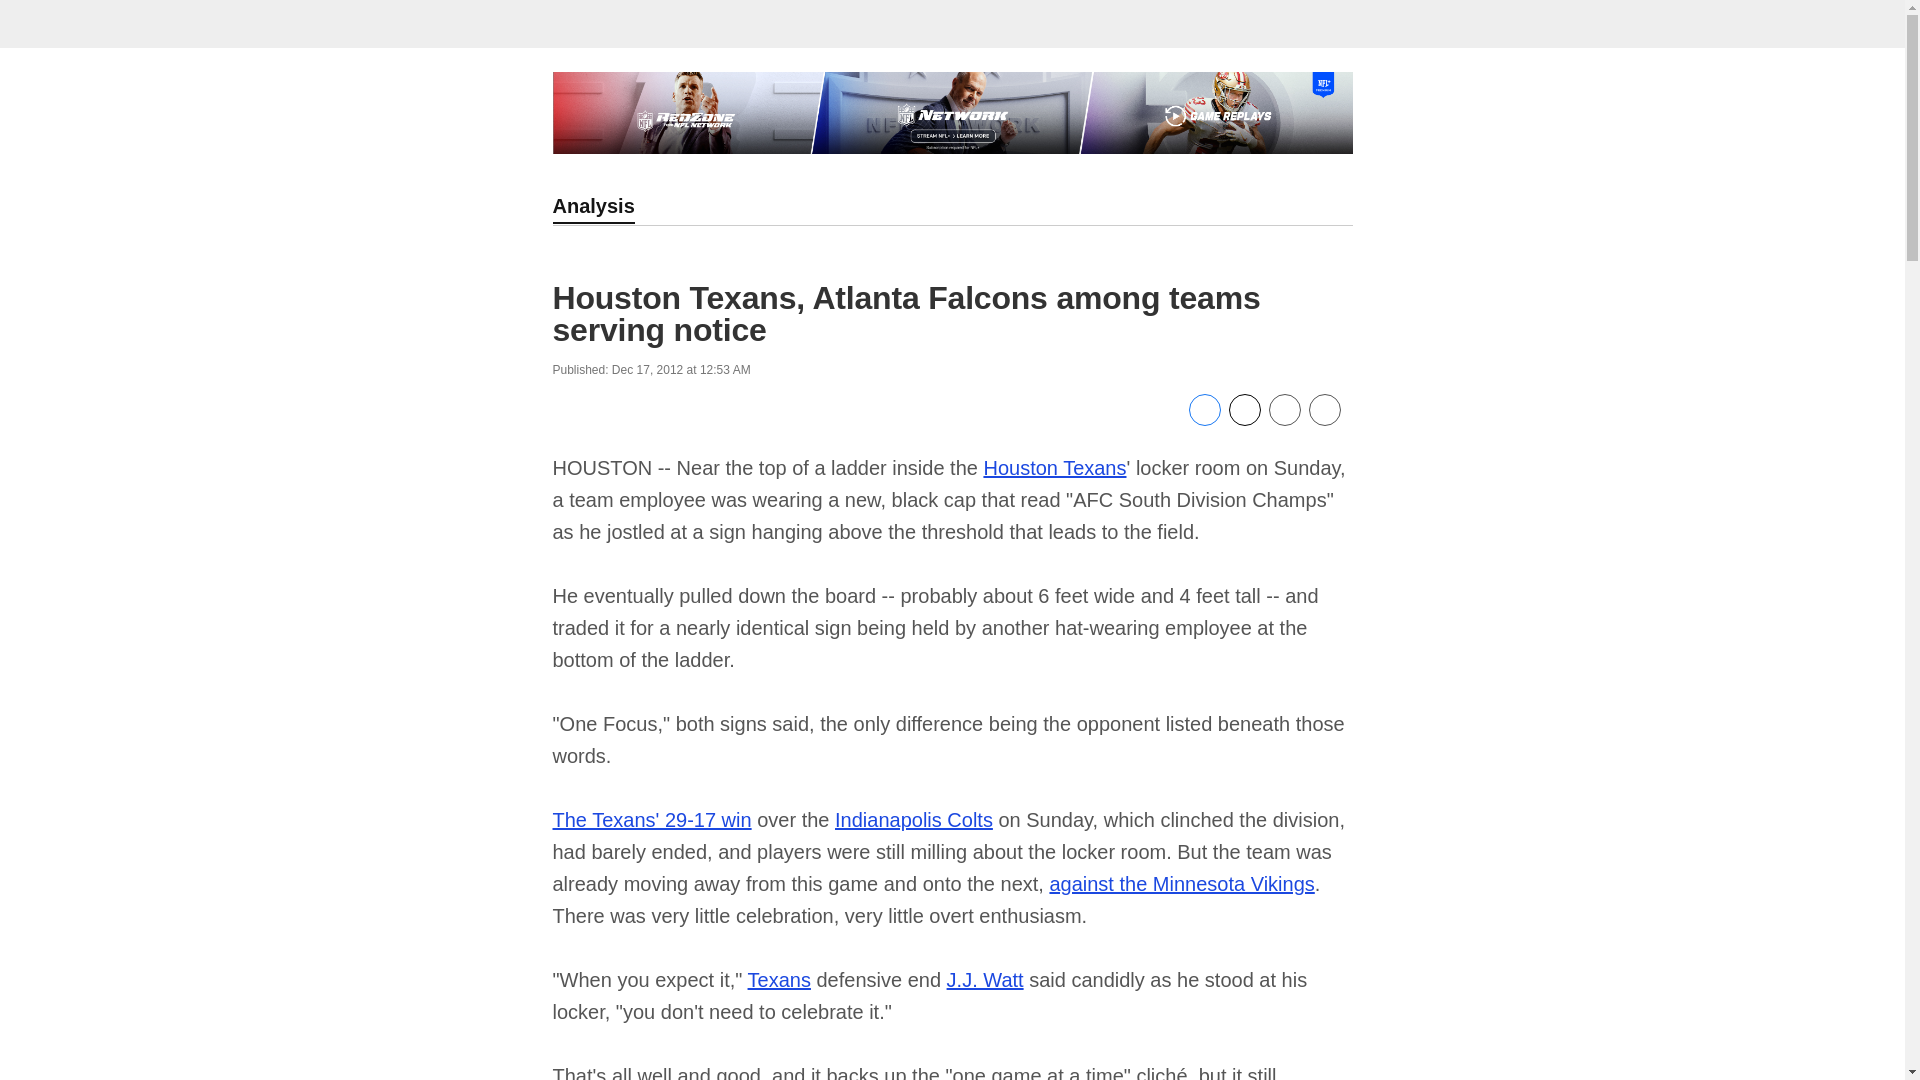 The width and height of the screenshot is (1920, 1080). I want to click on Share on Twitter, so click(1244, 420).